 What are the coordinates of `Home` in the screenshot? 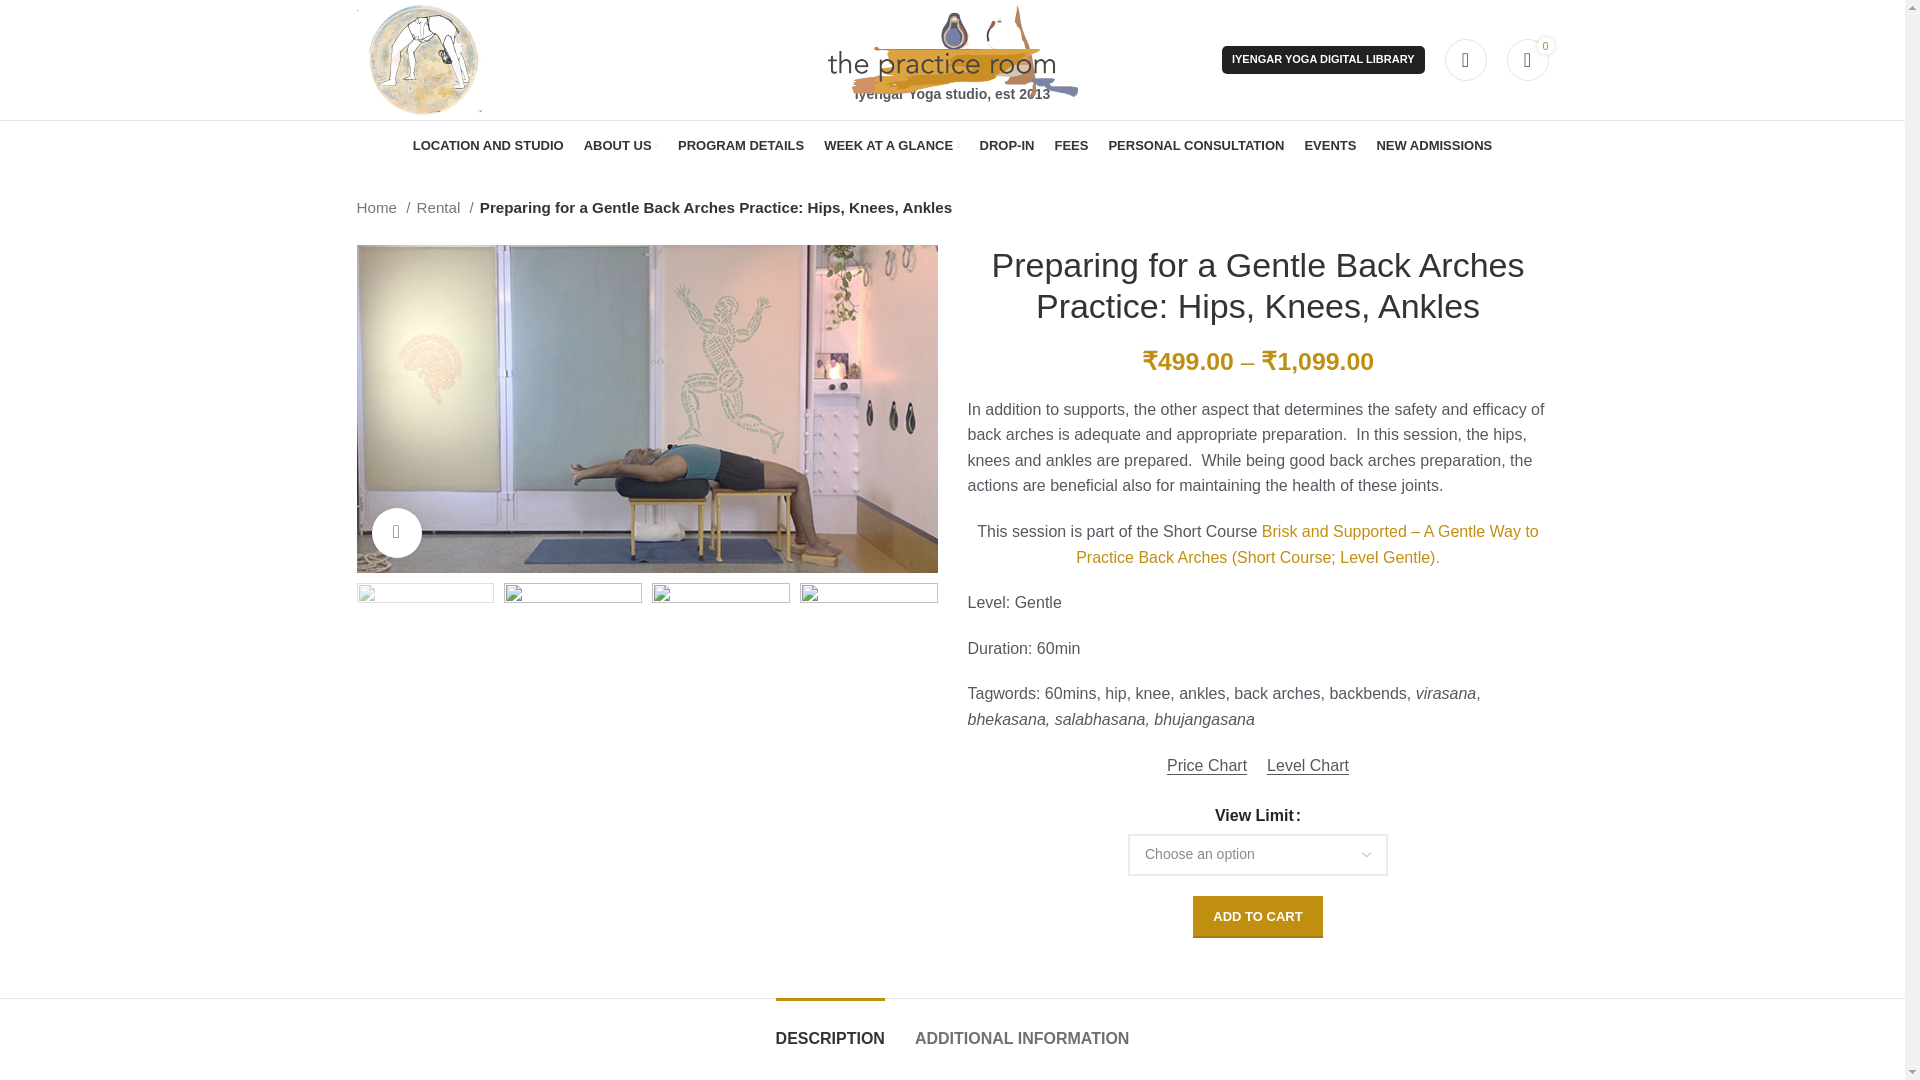 It's located at (382, 208).